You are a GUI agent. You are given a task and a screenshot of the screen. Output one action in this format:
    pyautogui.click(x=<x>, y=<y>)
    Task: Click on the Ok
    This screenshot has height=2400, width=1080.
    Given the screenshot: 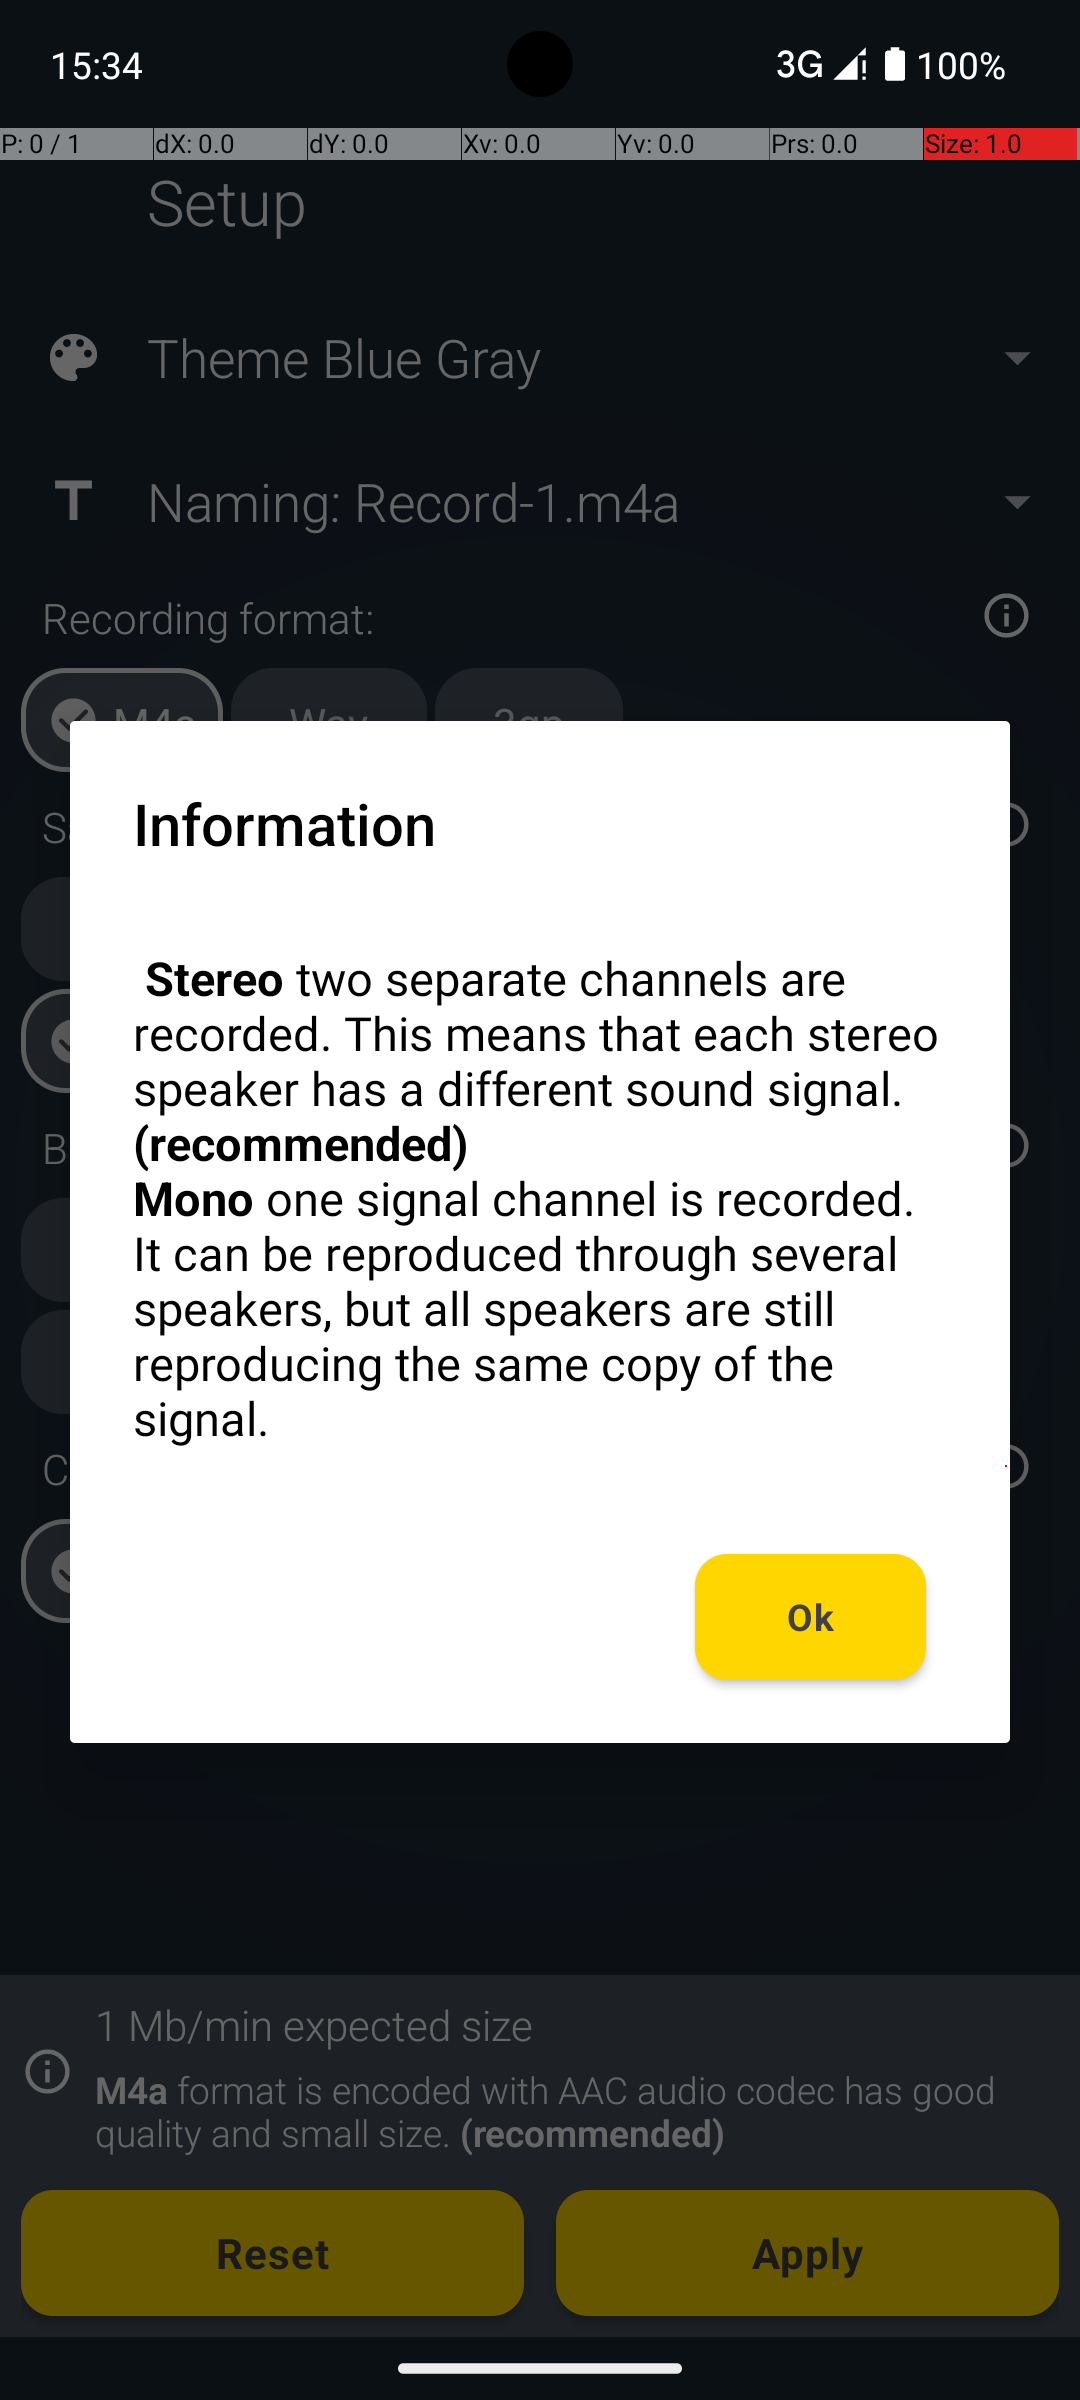 What is the action you would take?
    pyautogui.click(x=810, y=1617)
    